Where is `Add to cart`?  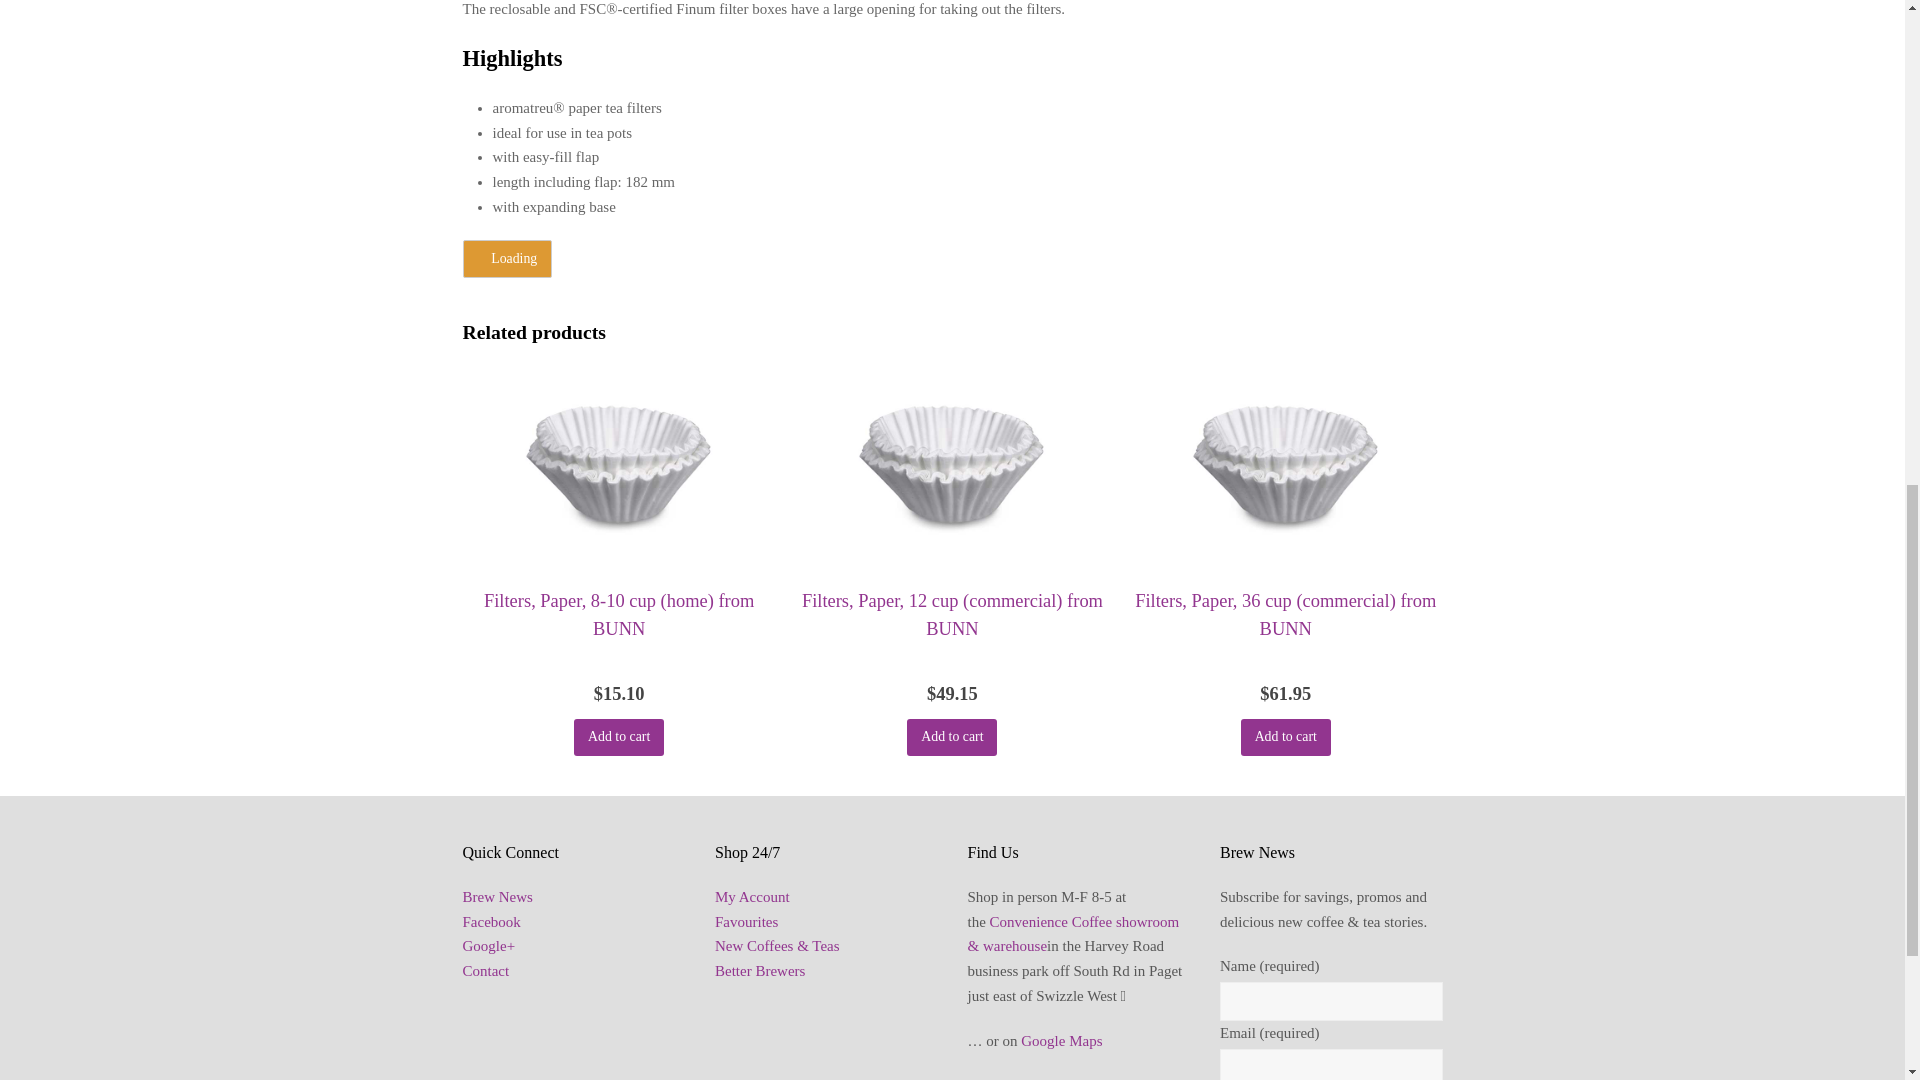
Add to cart is located at coordinates (951, 738).